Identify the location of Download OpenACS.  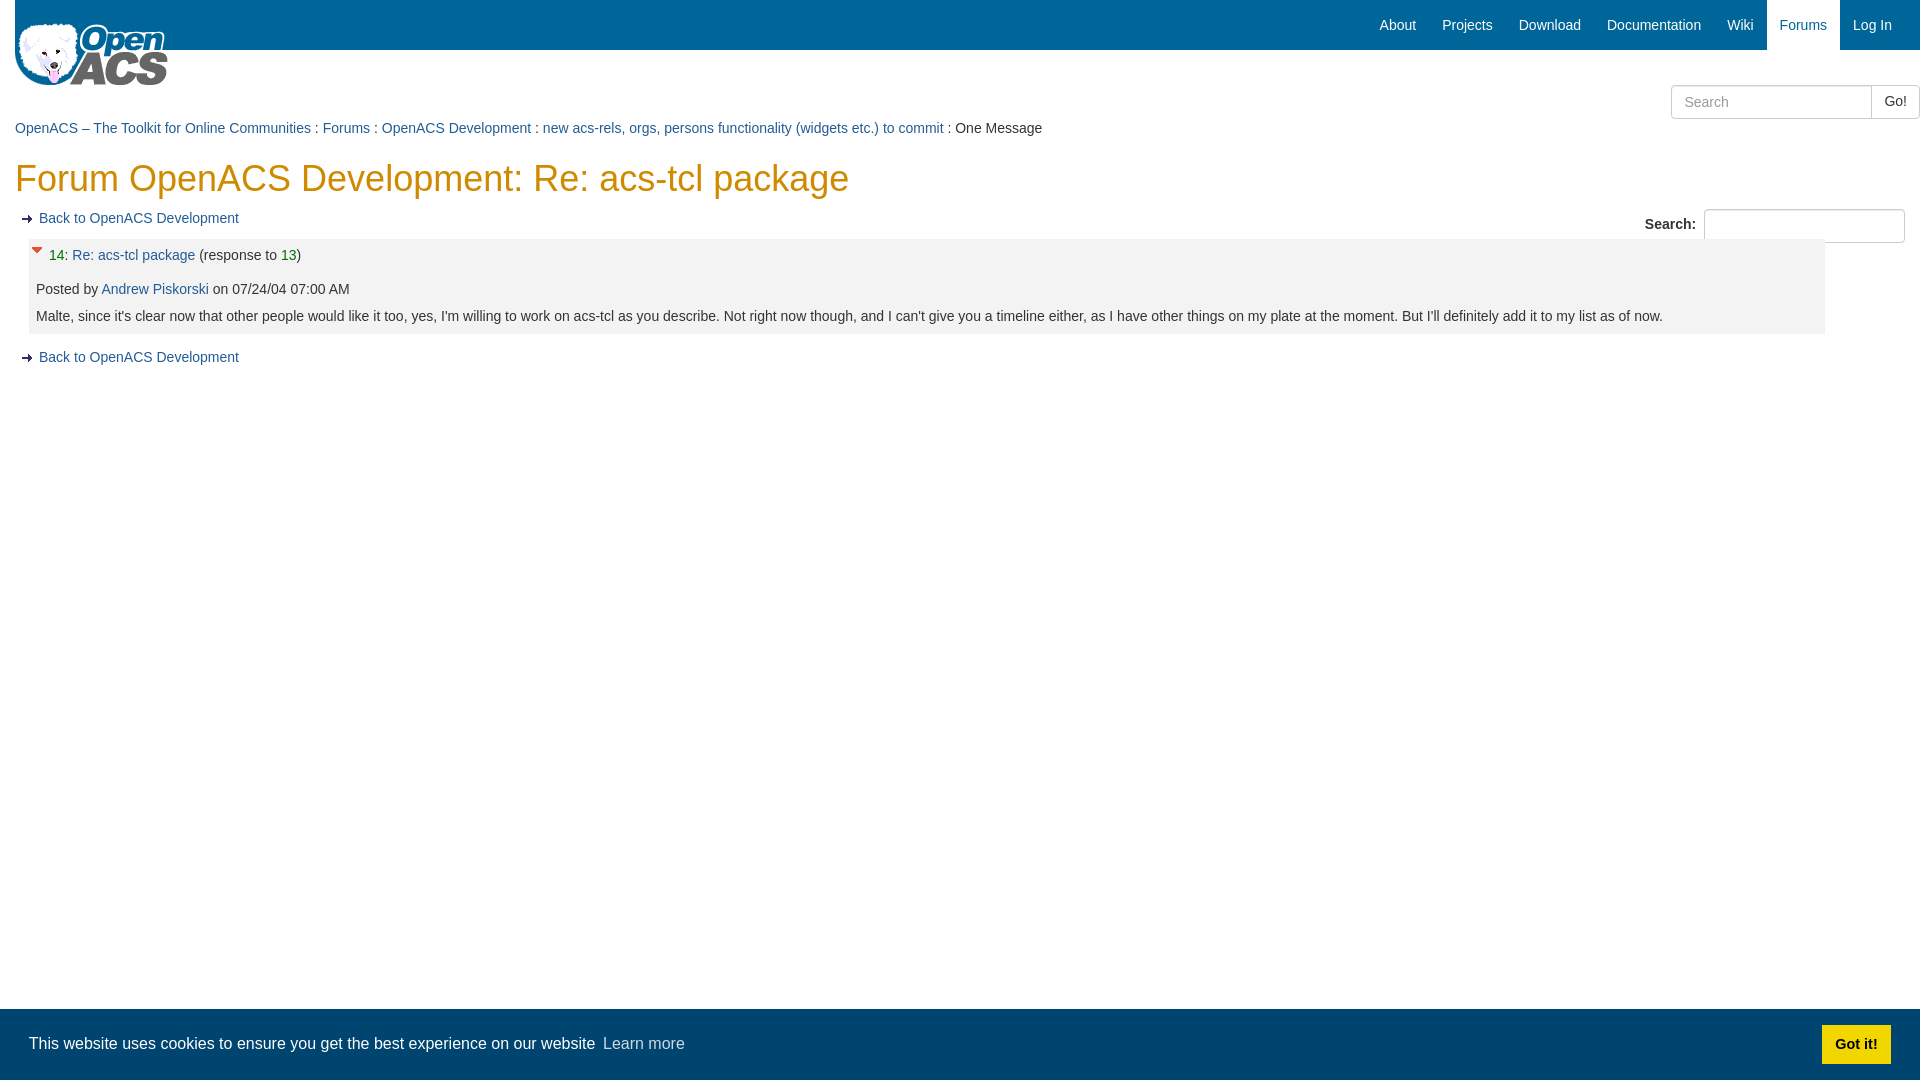
(1549, 24).